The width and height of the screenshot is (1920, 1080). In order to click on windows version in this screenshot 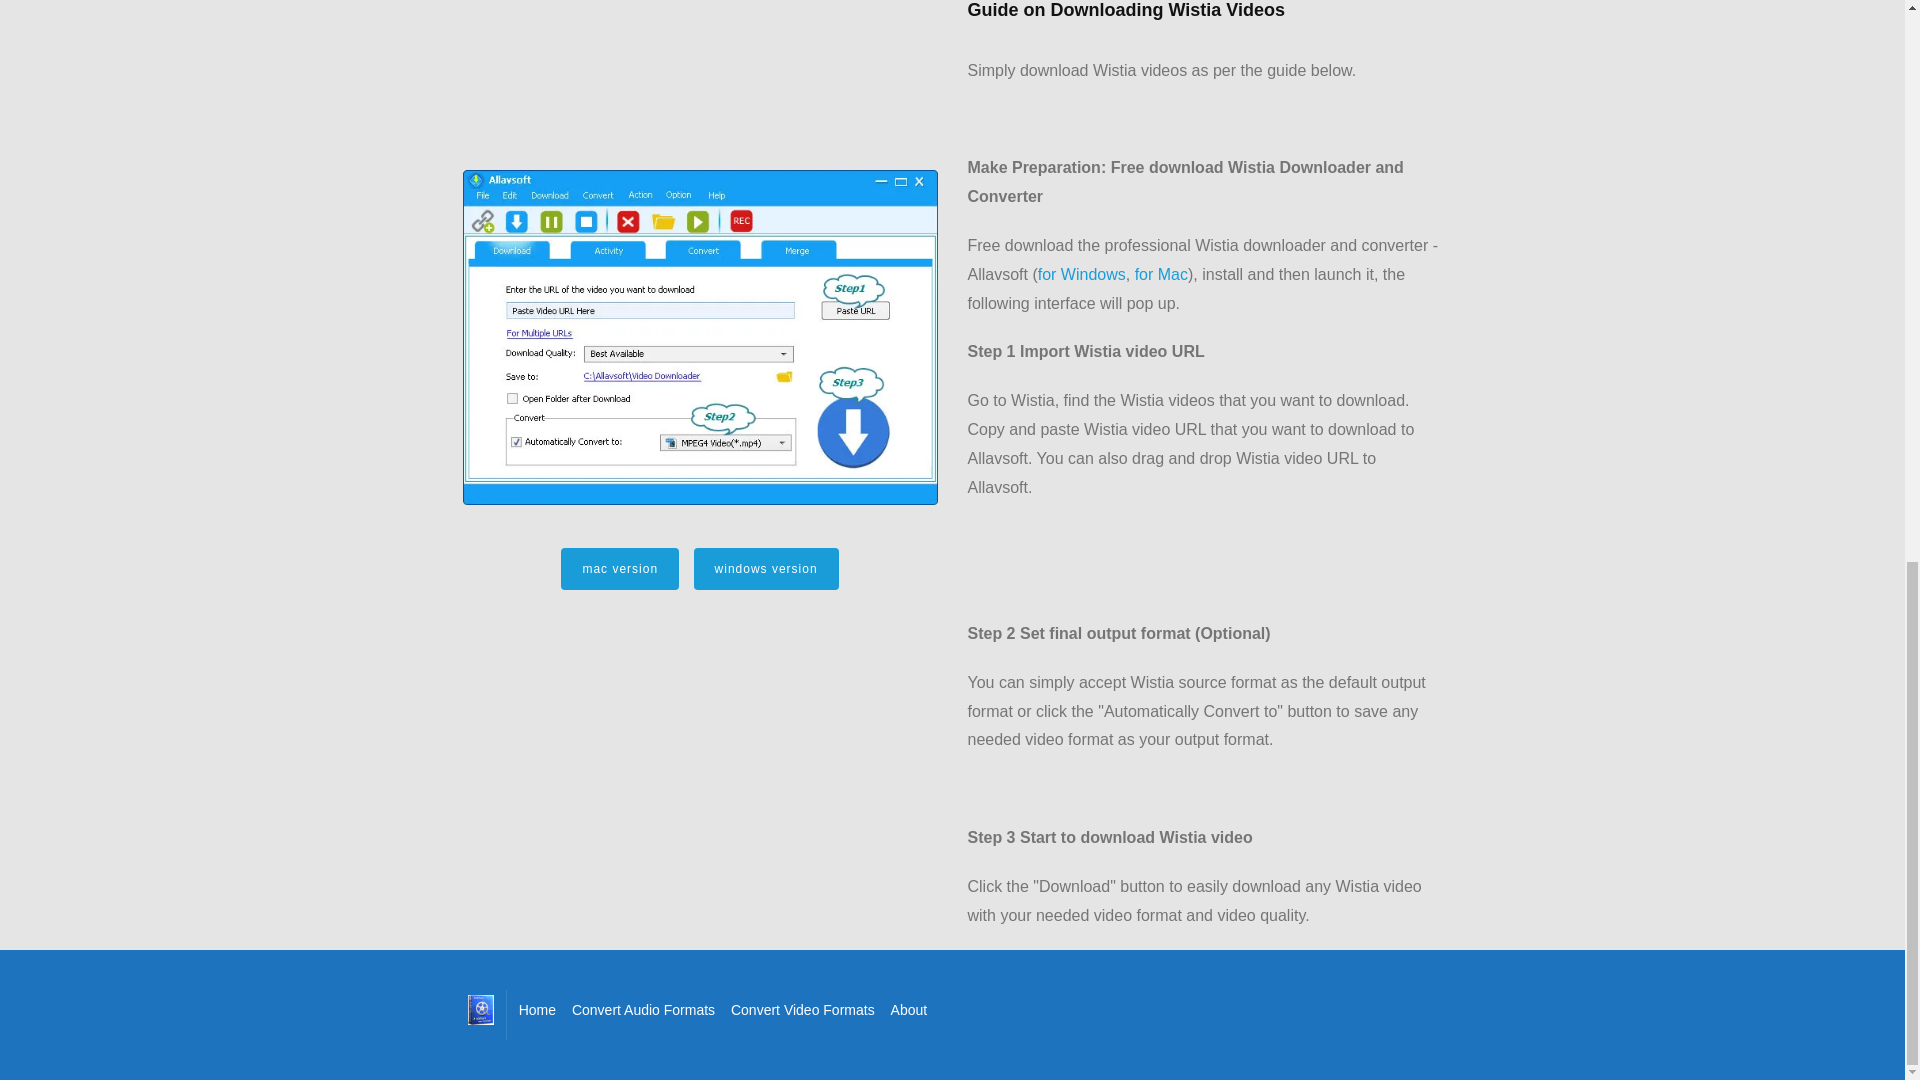, I will do `click(766, 568)`.